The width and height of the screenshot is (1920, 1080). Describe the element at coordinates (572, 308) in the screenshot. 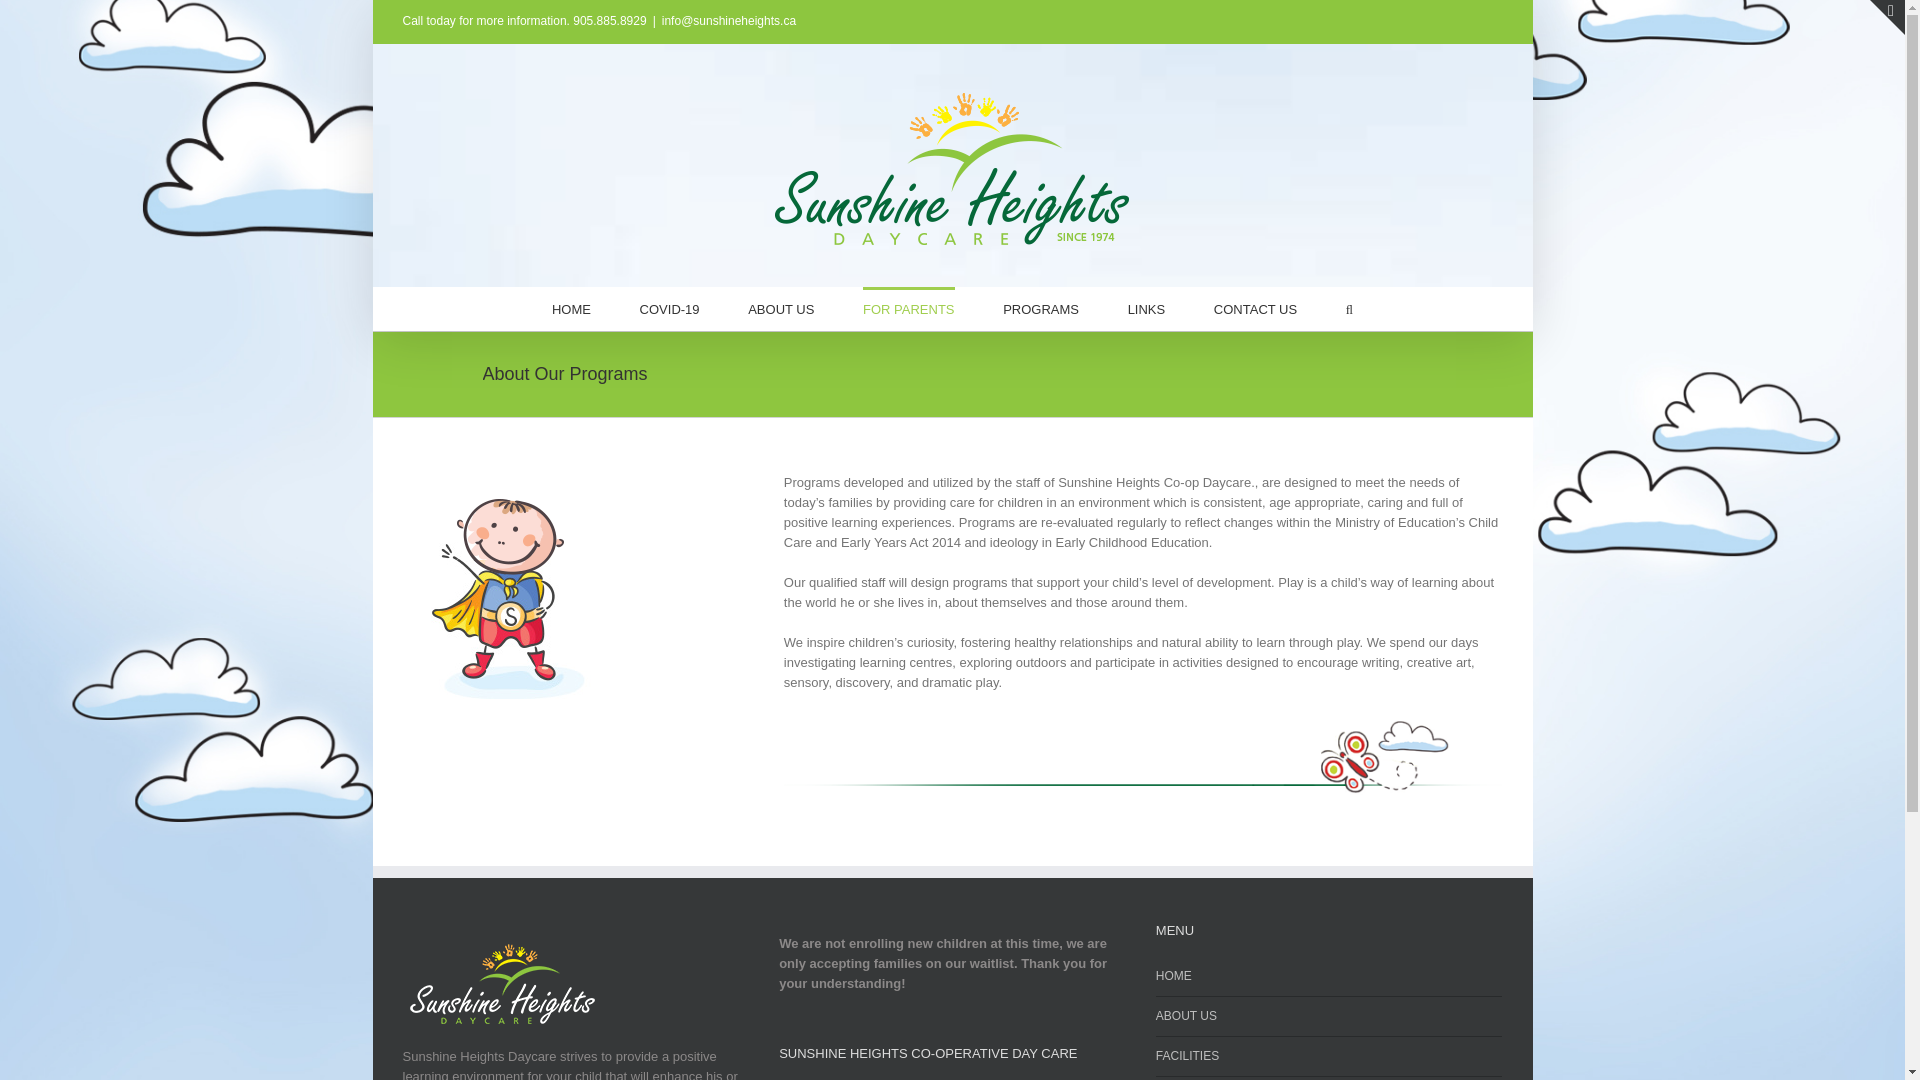

I see `HOME` at that location.